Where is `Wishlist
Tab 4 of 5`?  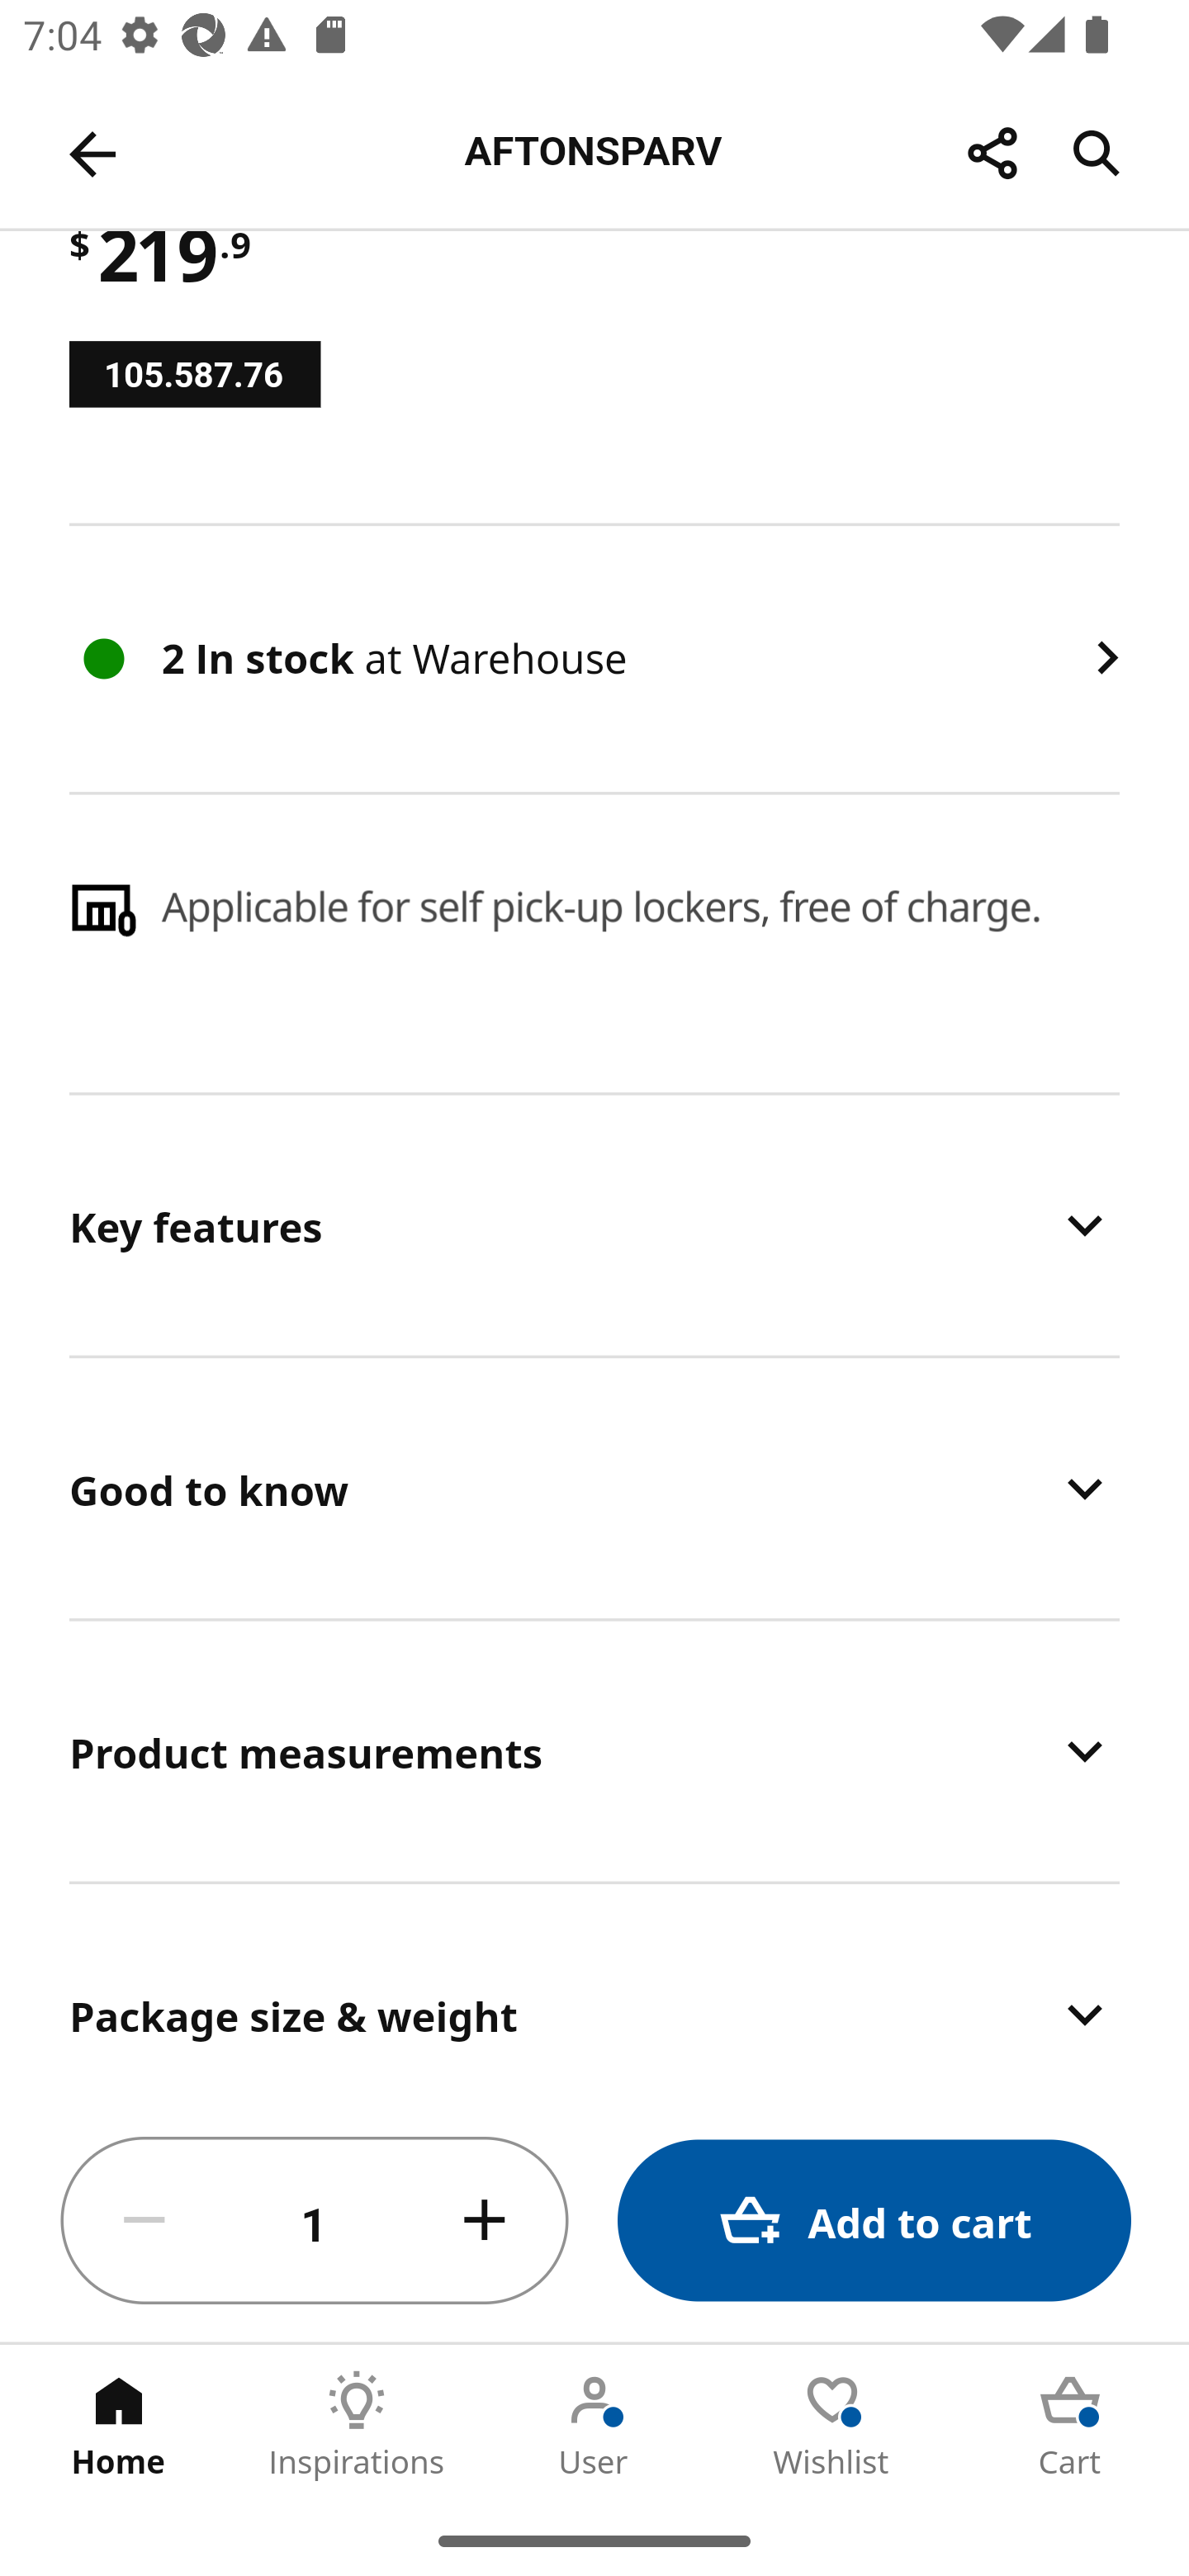
Wishlist
Tab 4 of 5 is located at coordinates (832, 2425).